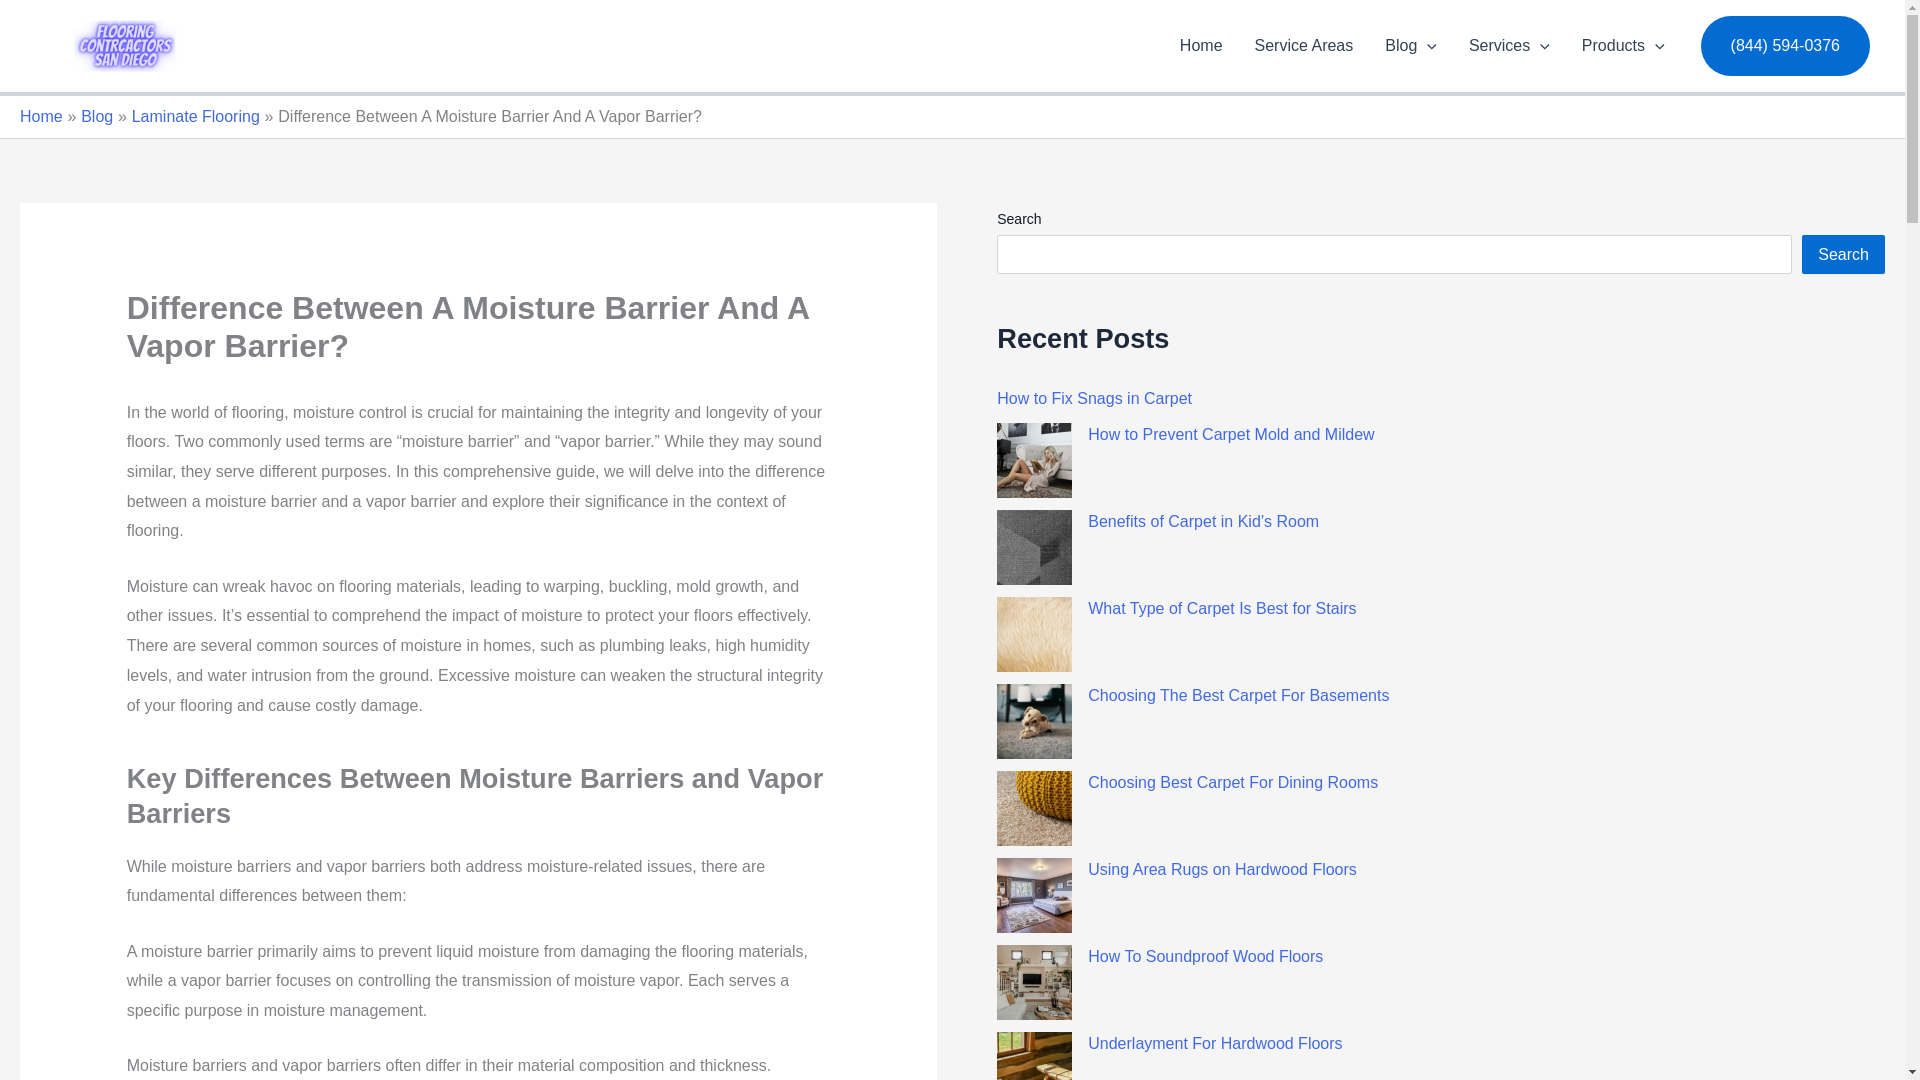 The height and width of the screenshot is (1080, 1920). Describe the element at coordinates (1624, 46) in the screenshot. I see `Products` at that location.